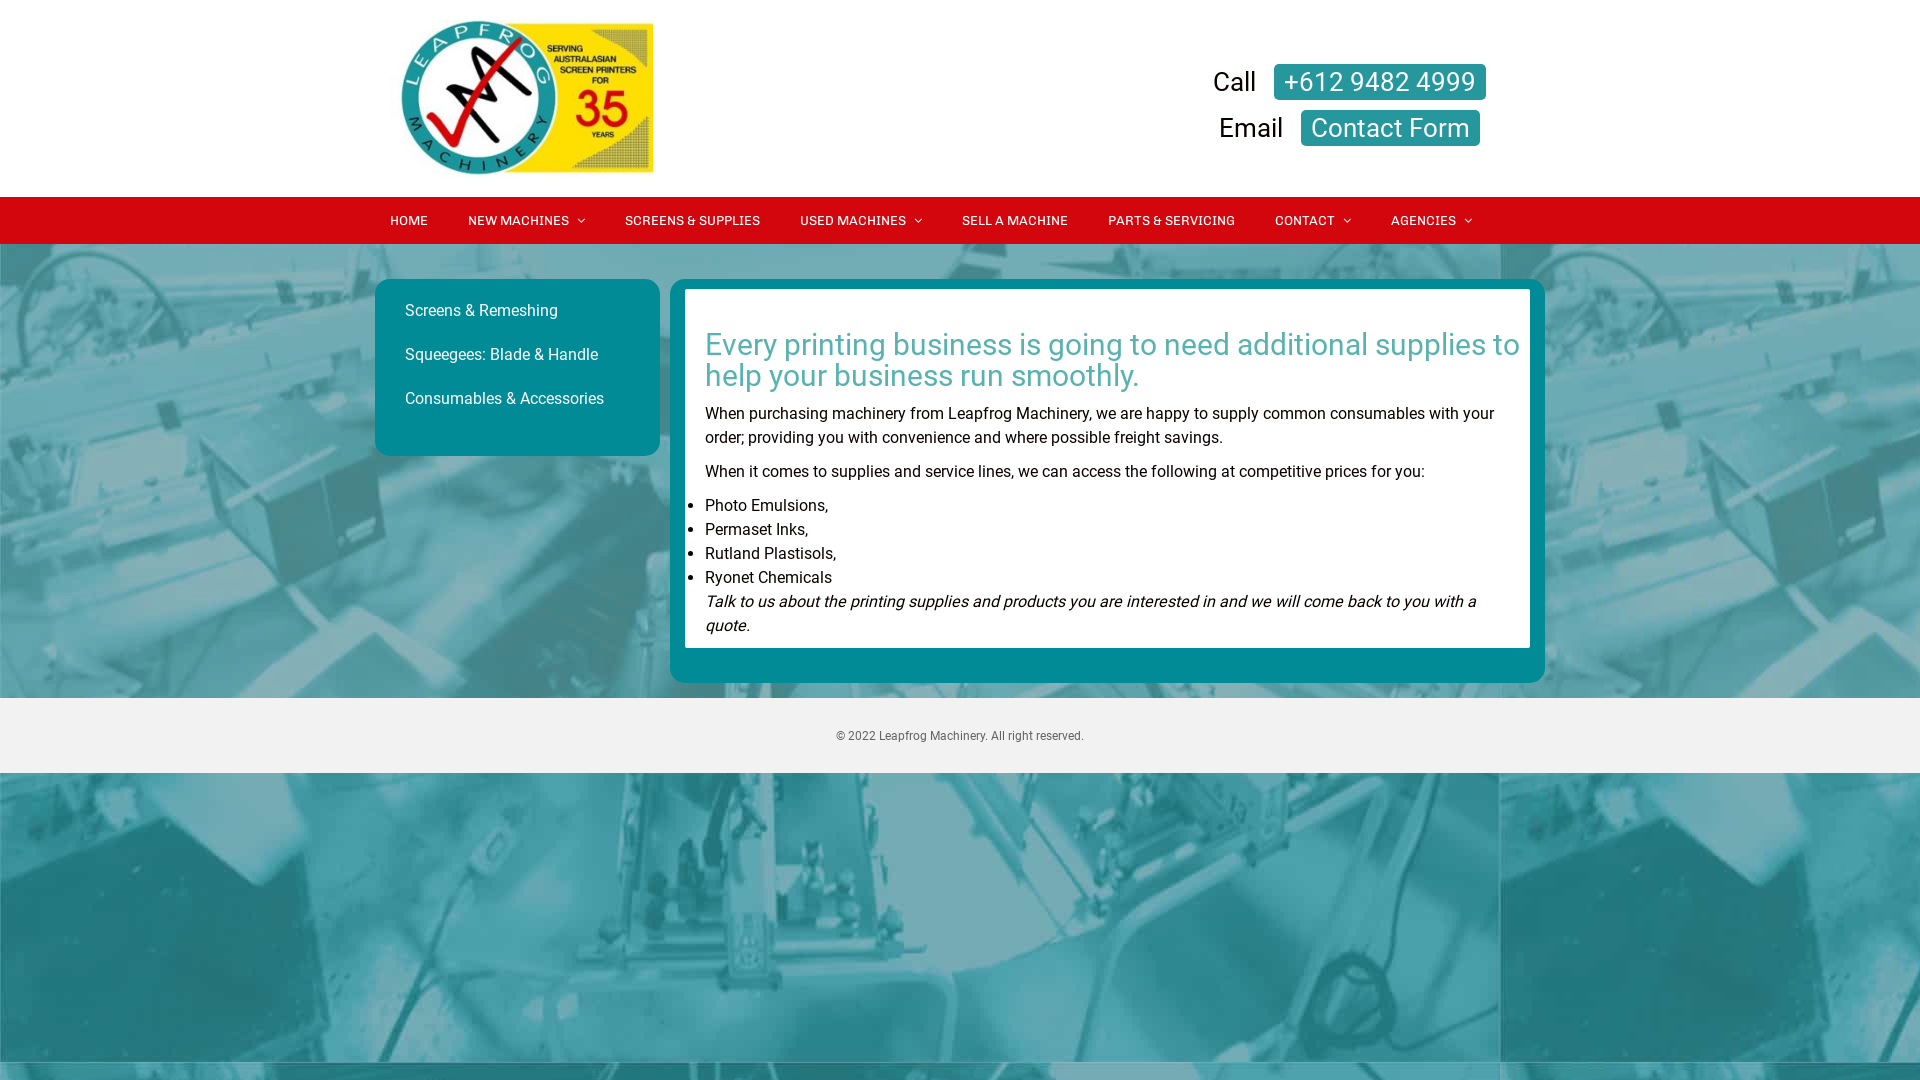 The width and height of the screenshot is (1920, 1080). Describe the element at coordinates (409, 220) in the screenshot. I see `HOME` at that location.